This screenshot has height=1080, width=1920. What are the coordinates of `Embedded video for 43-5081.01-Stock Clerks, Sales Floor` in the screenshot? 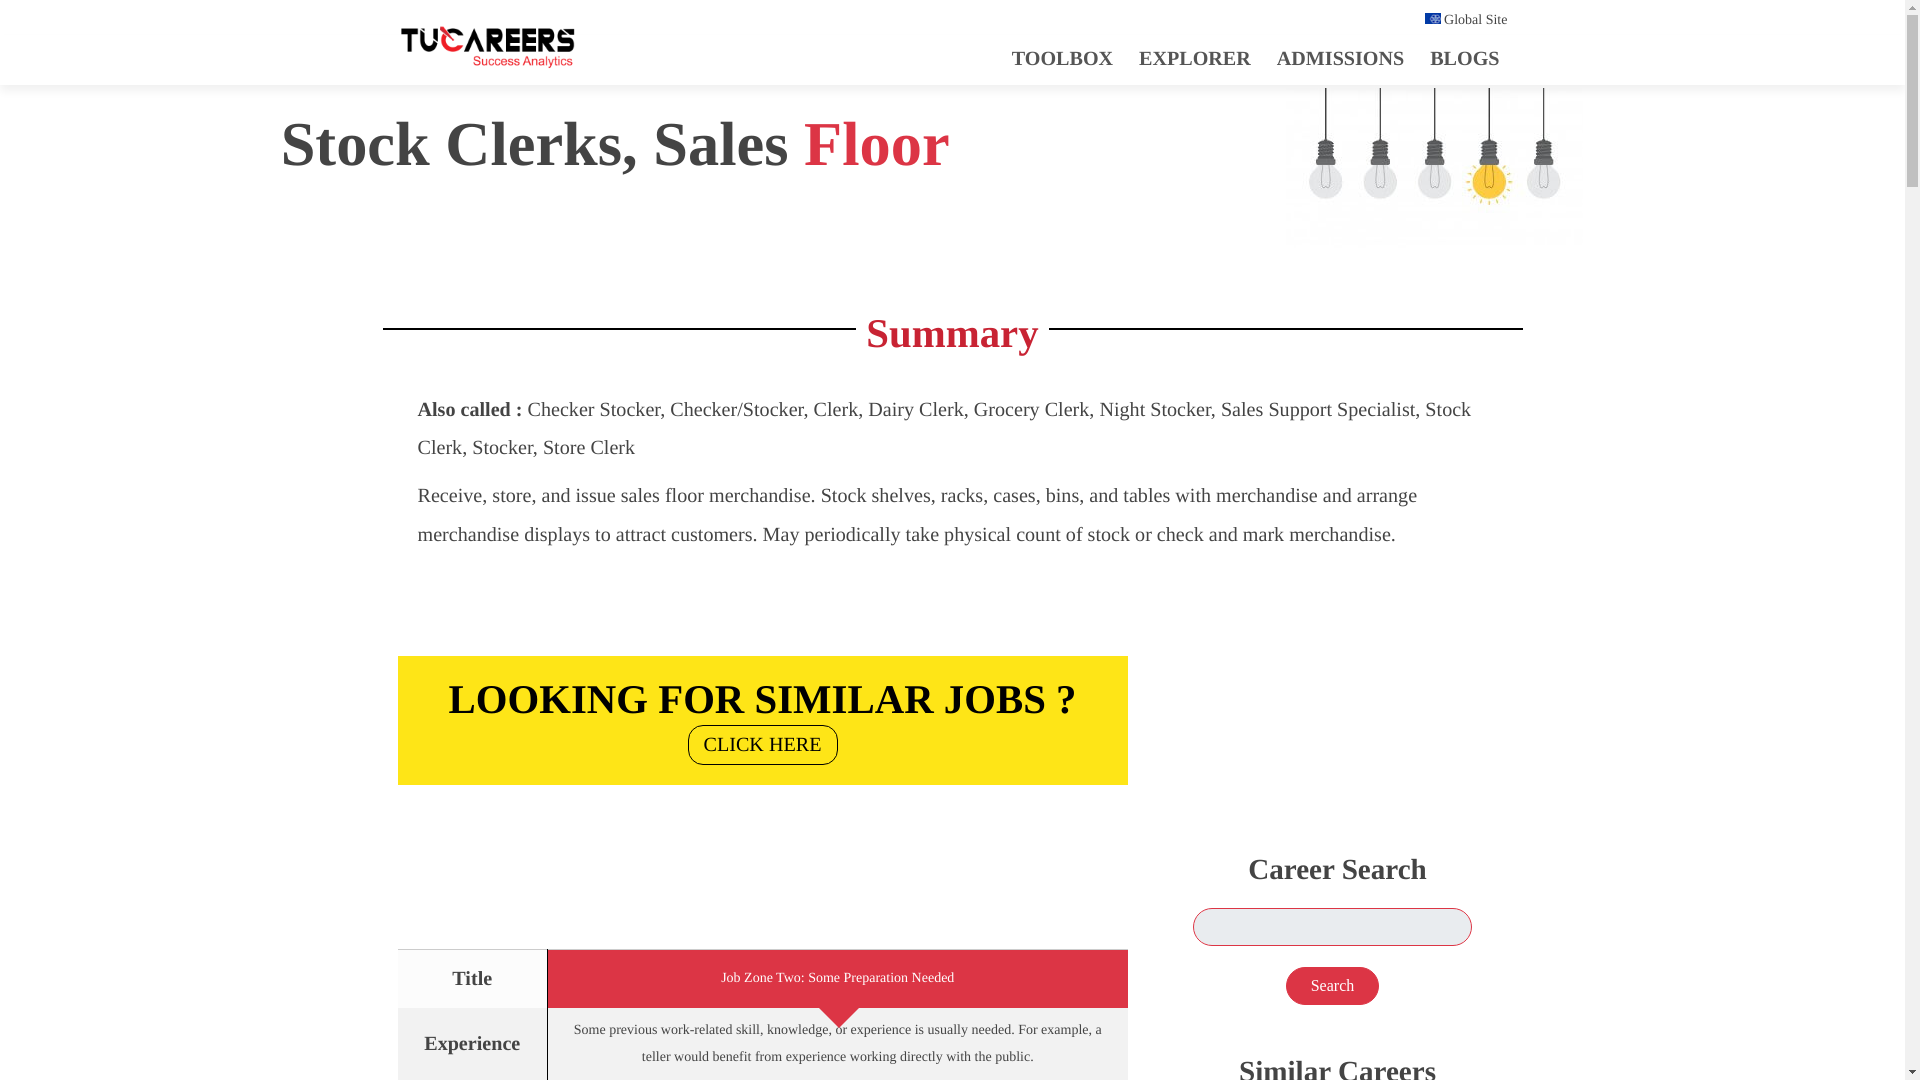 It's located at (762, 715).